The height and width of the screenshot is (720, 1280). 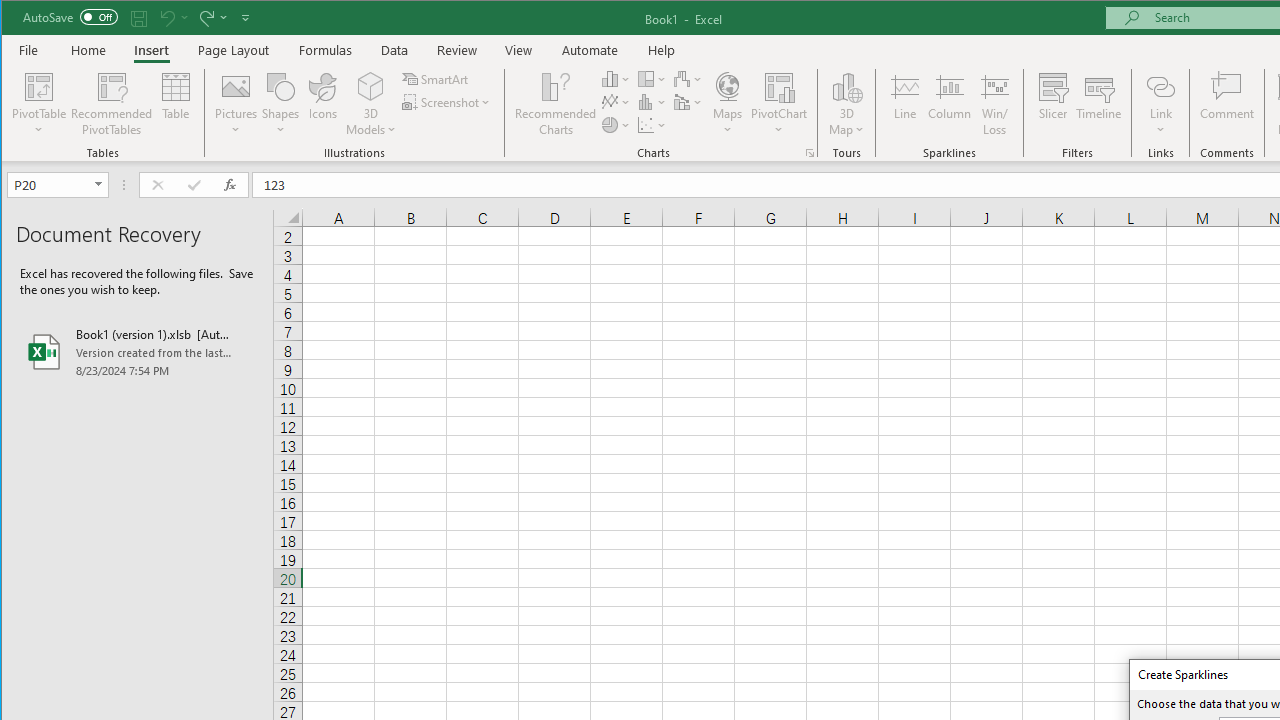 What do you see at coordinates (616, 124) in the screenshot?
I see `Insert Pie or Doughnut Chart` at bounding box center [616, 124].